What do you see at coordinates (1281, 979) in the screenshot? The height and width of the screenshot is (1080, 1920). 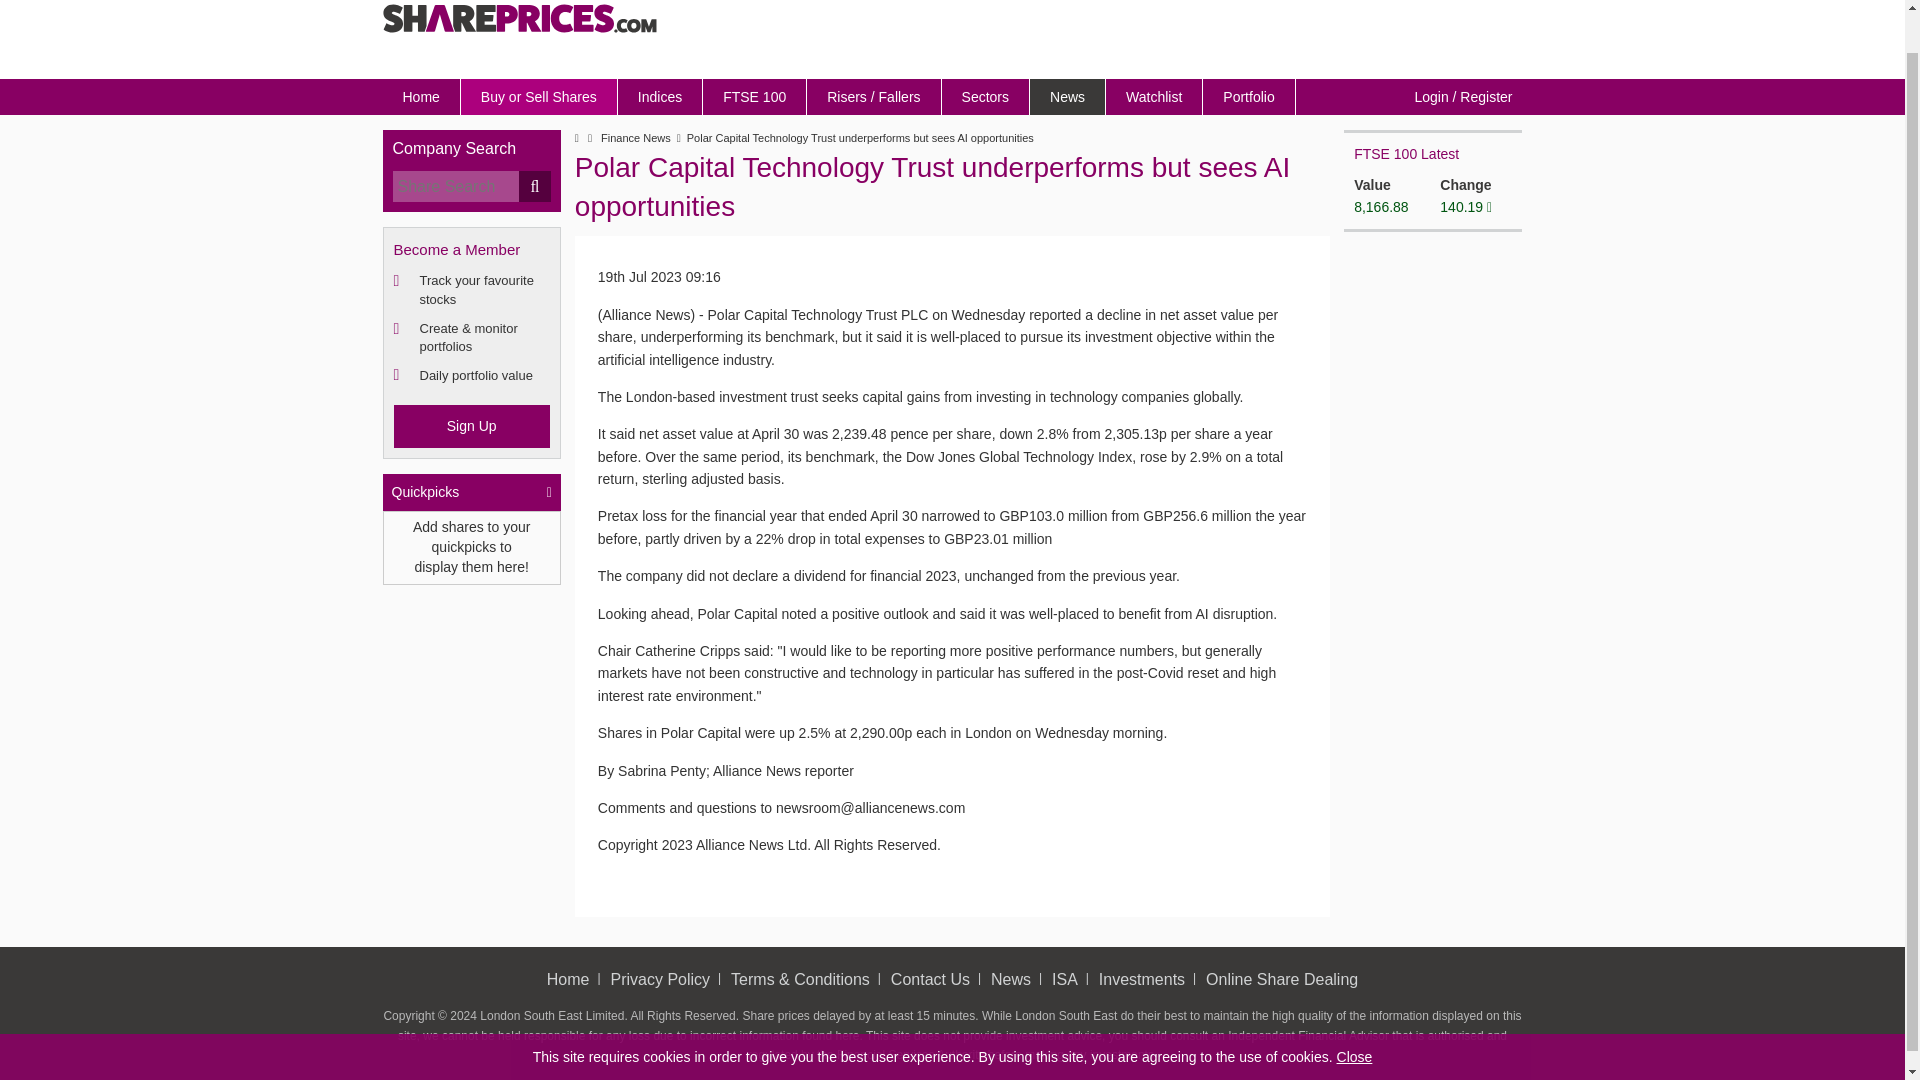 I see `Online Share Dealing` at bounding box center [1281, 979].